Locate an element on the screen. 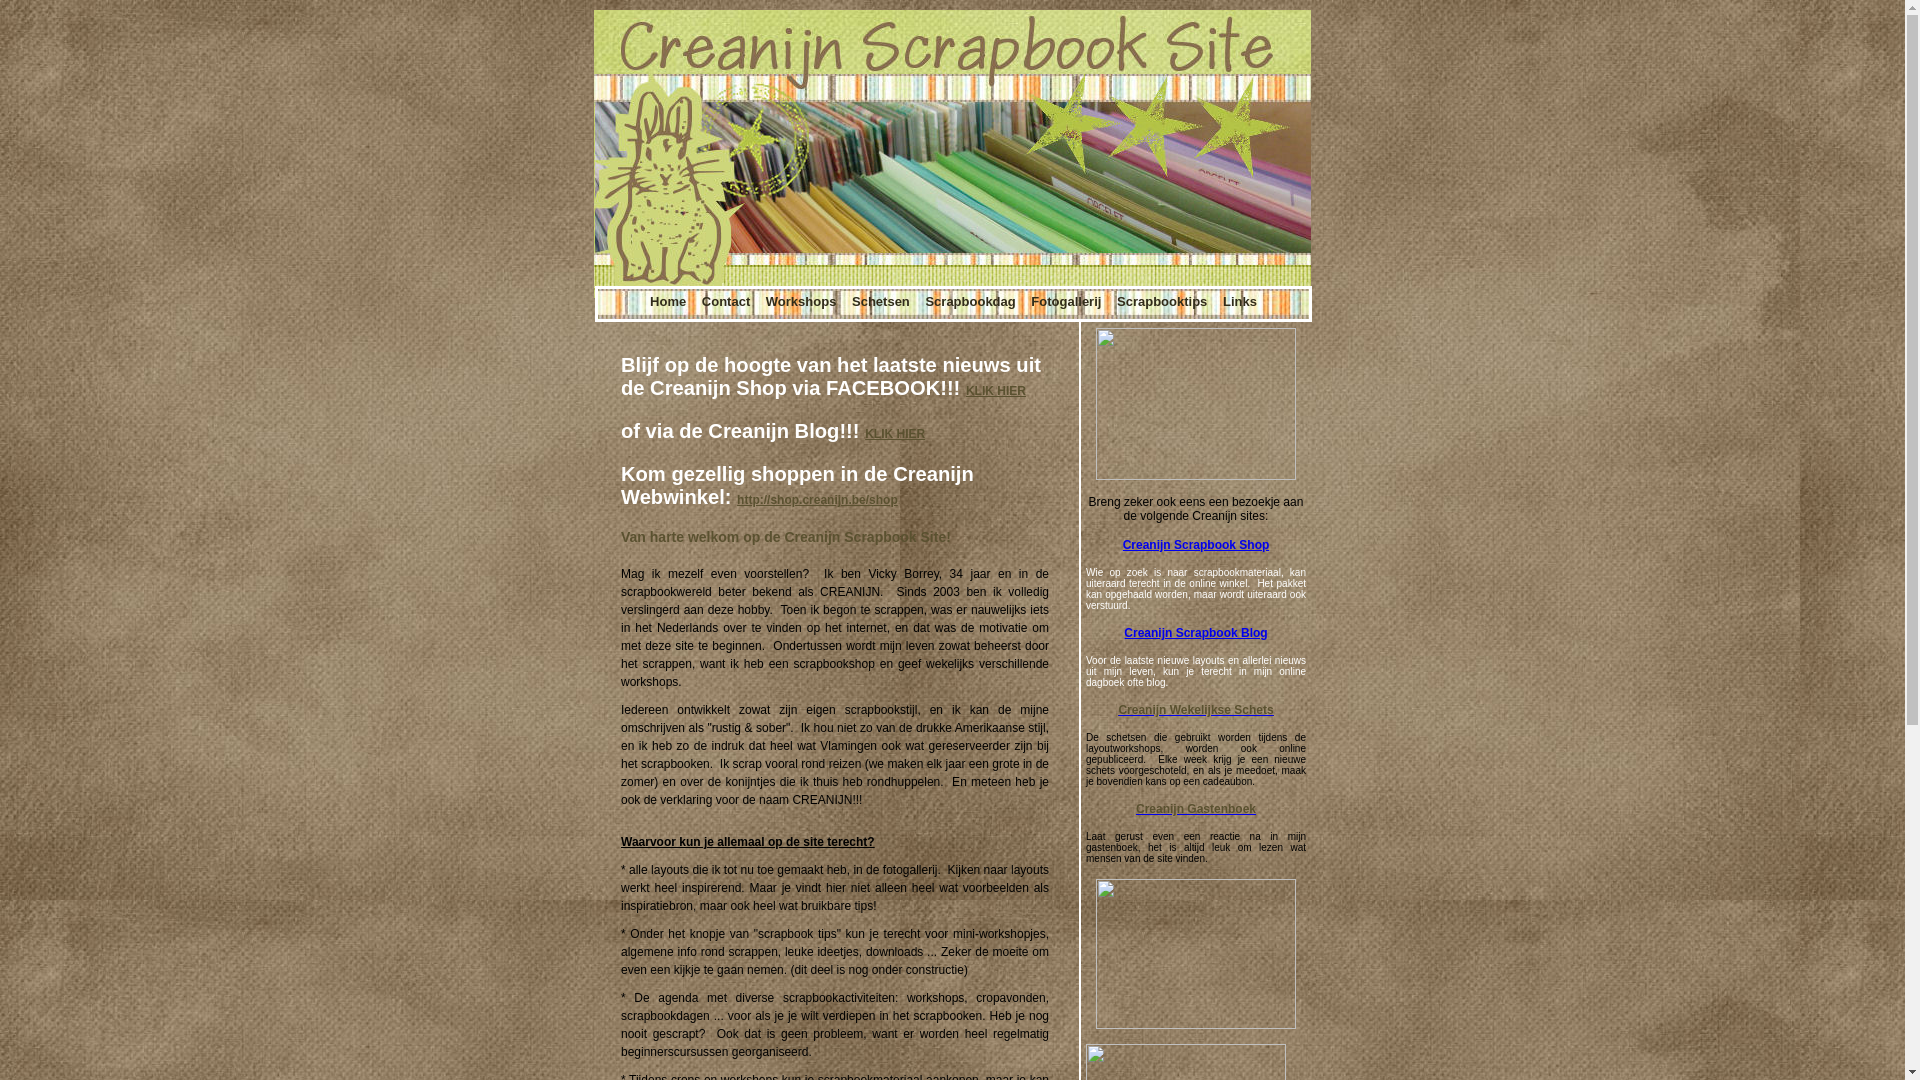 This screenshot has width=1920, height=1080. Schetsen is located at coordinates (882, 302).